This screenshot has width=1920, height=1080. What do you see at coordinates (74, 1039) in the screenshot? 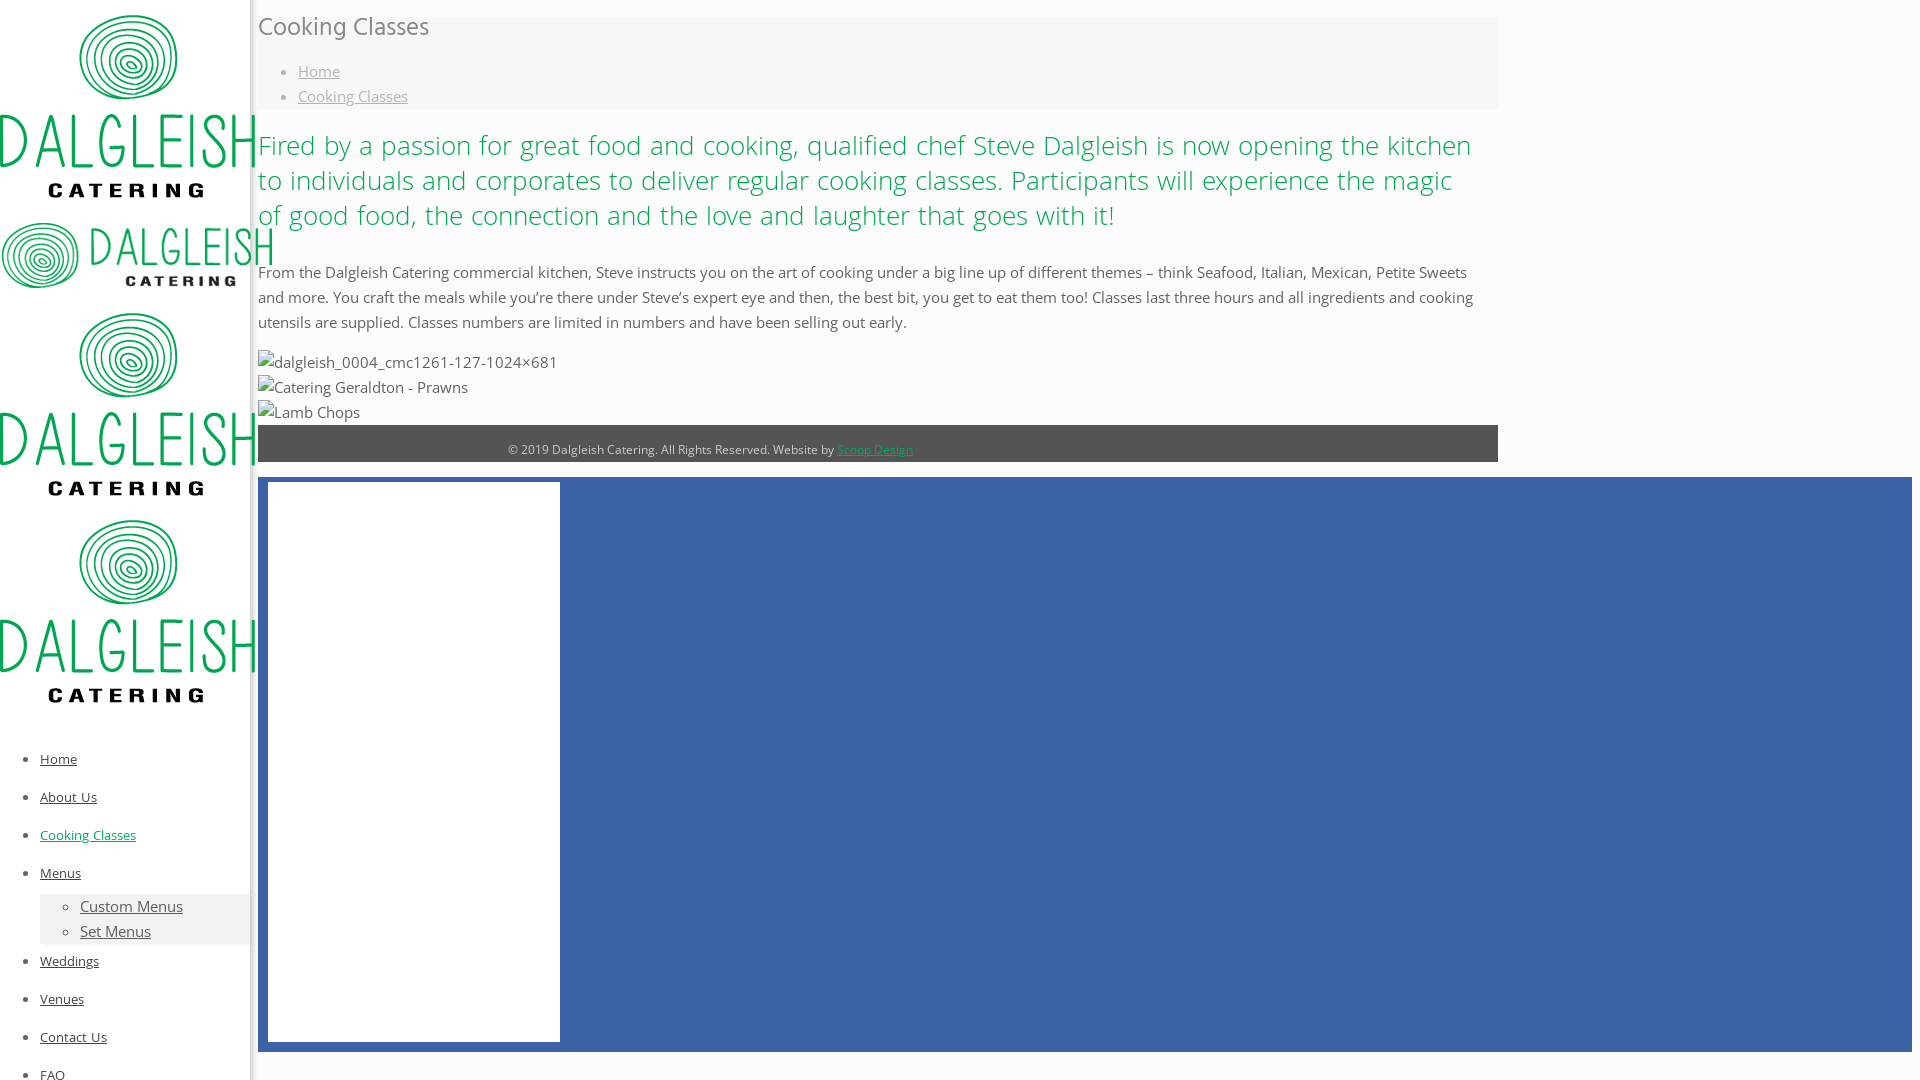
I see `Contact Us` at bounding box center [74, 1039].